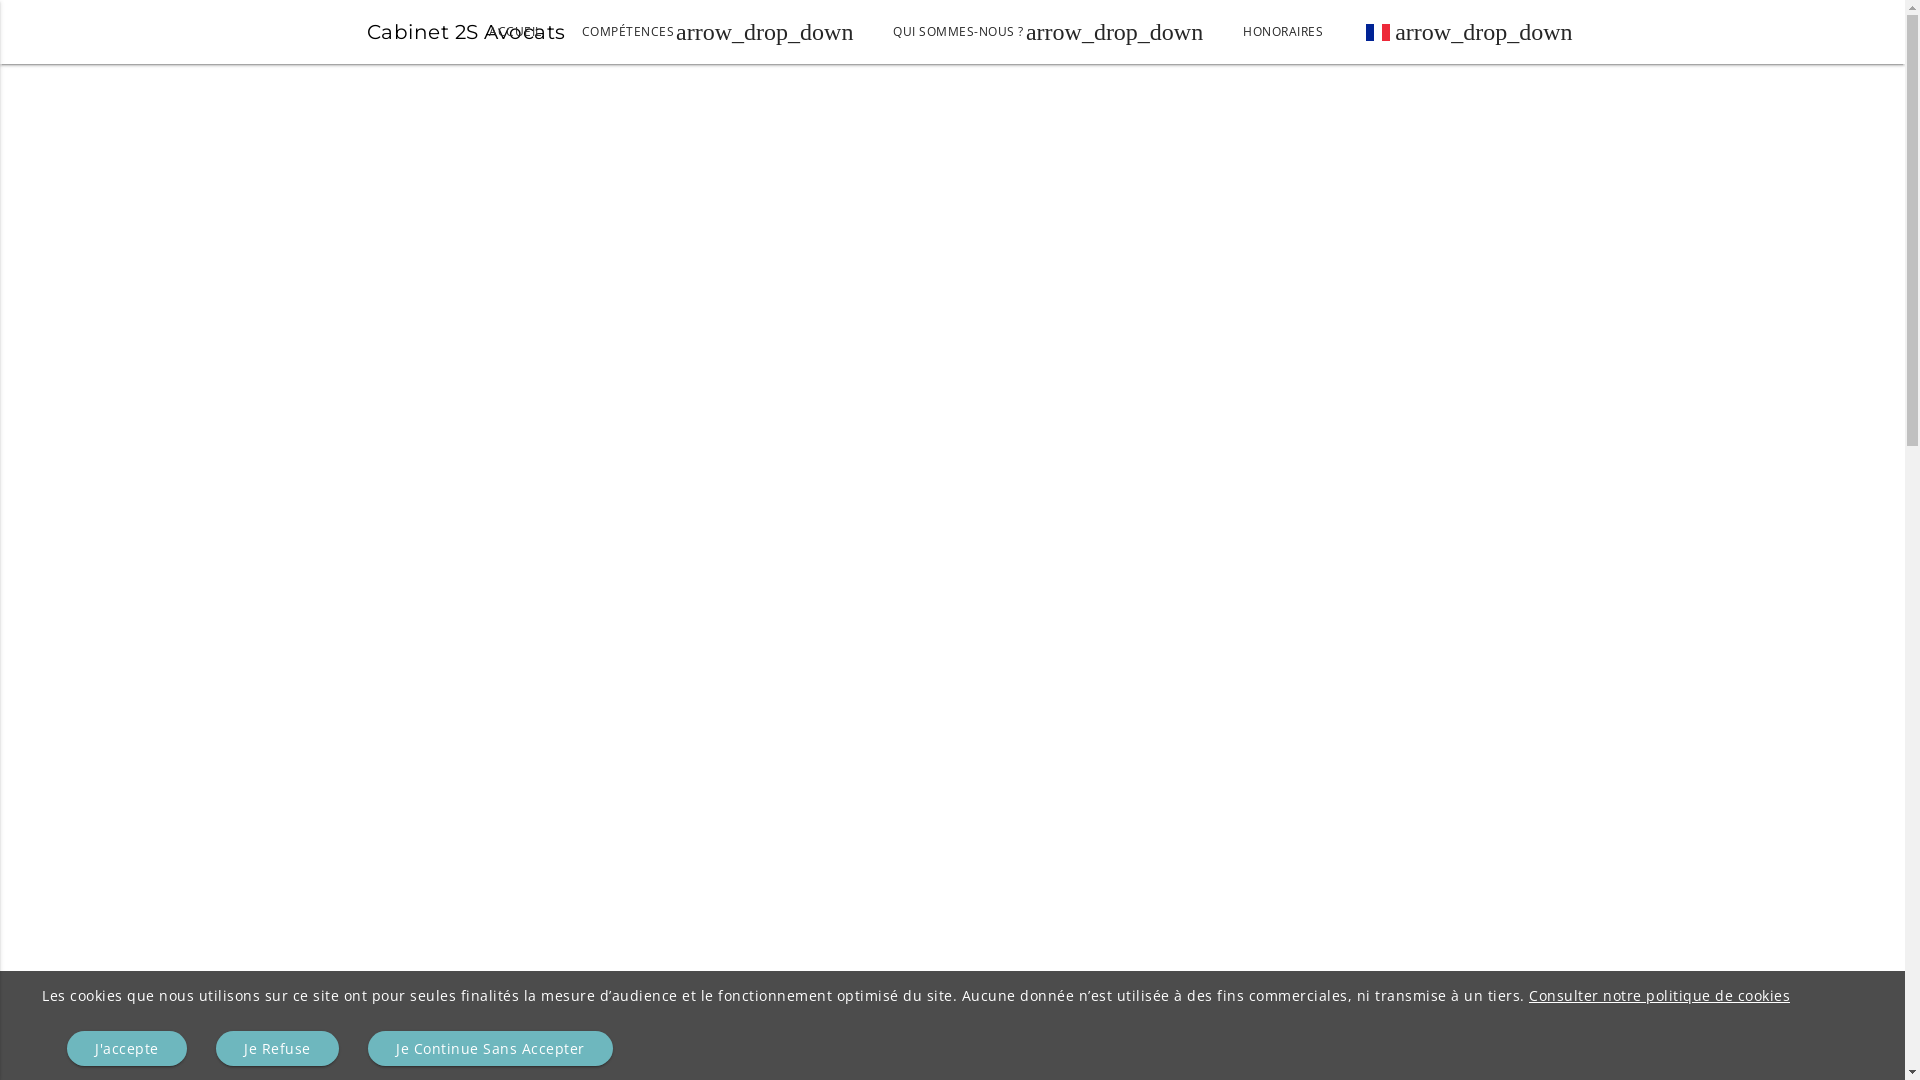 This screenshot has height=1080, width=1920. Describe the element at coordinates (1048, 32) in the screenshot. I see `QUI SOMMES-NOUS ?
arrow_drop_down` at that location.